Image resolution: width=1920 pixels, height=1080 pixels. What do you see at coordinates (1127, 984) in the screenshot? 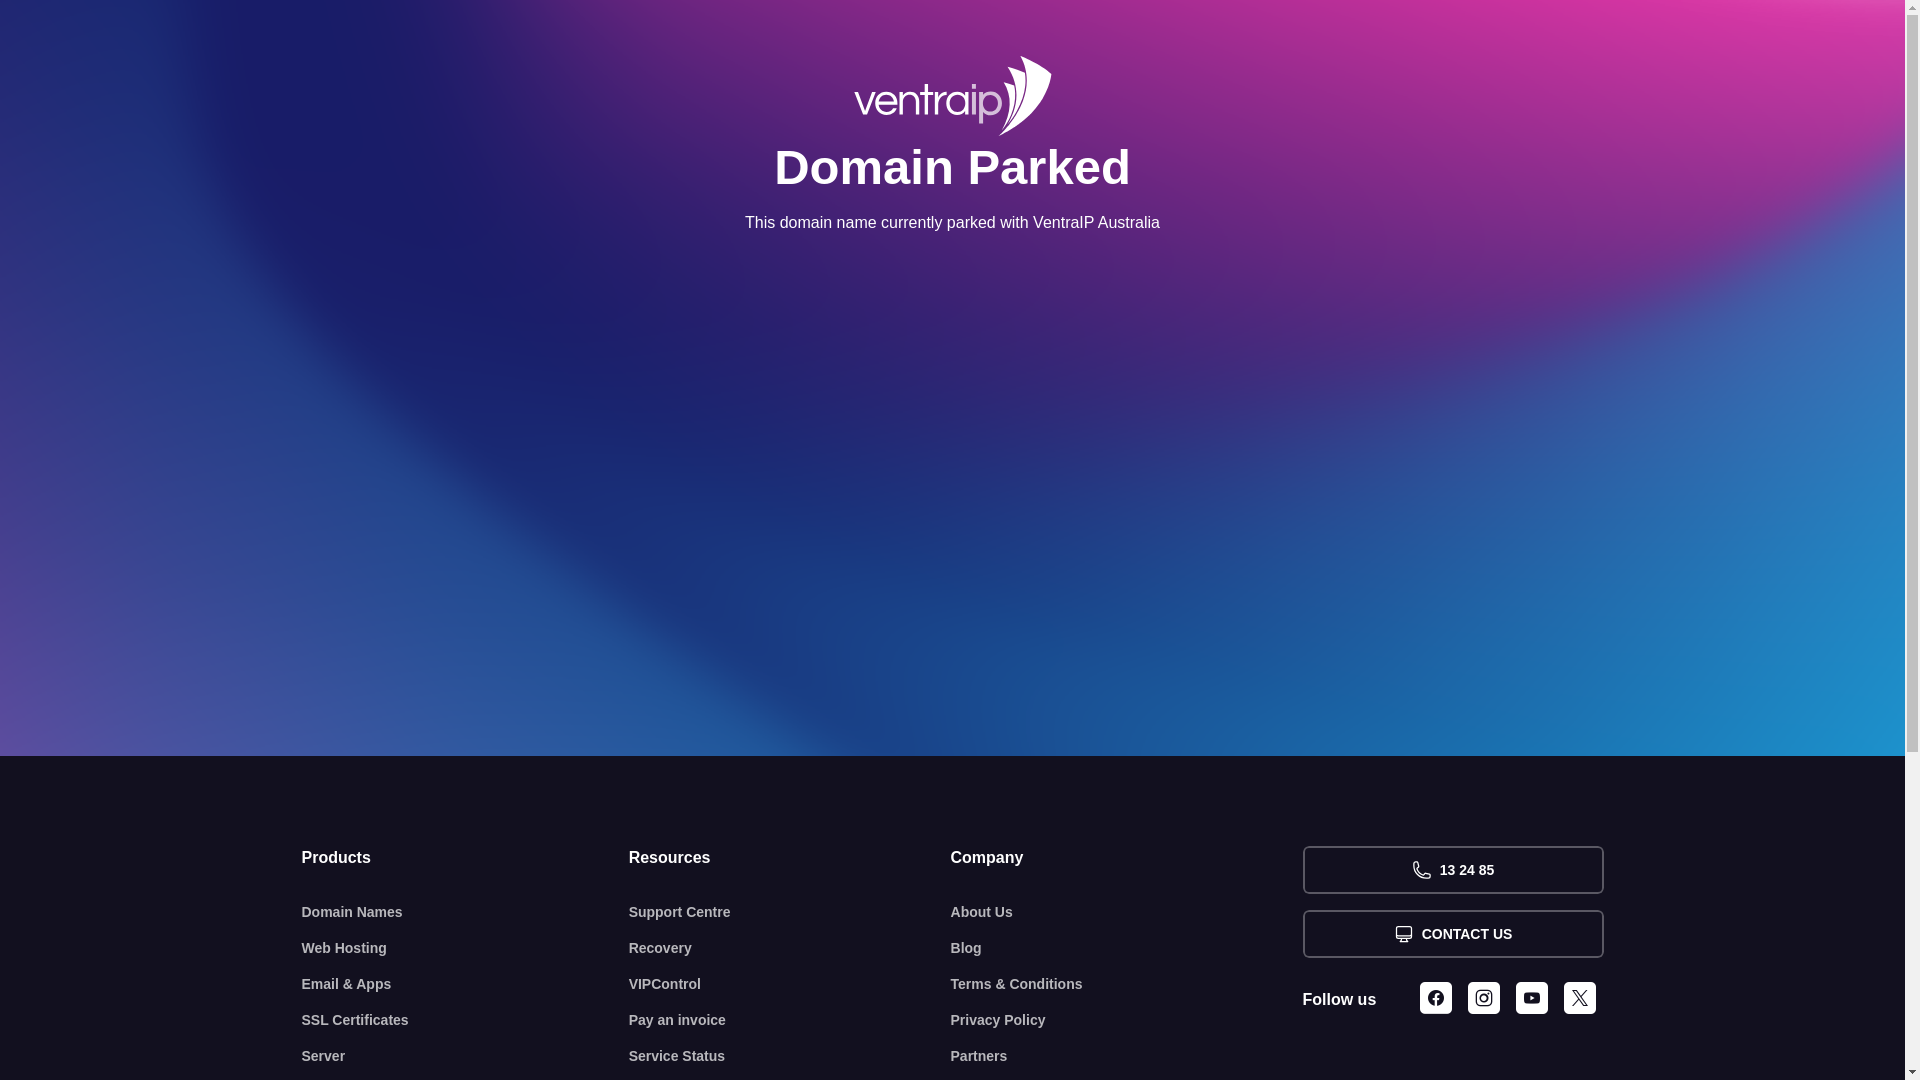
I see `Terms & Conditions` at bounding box center [1127, 984].